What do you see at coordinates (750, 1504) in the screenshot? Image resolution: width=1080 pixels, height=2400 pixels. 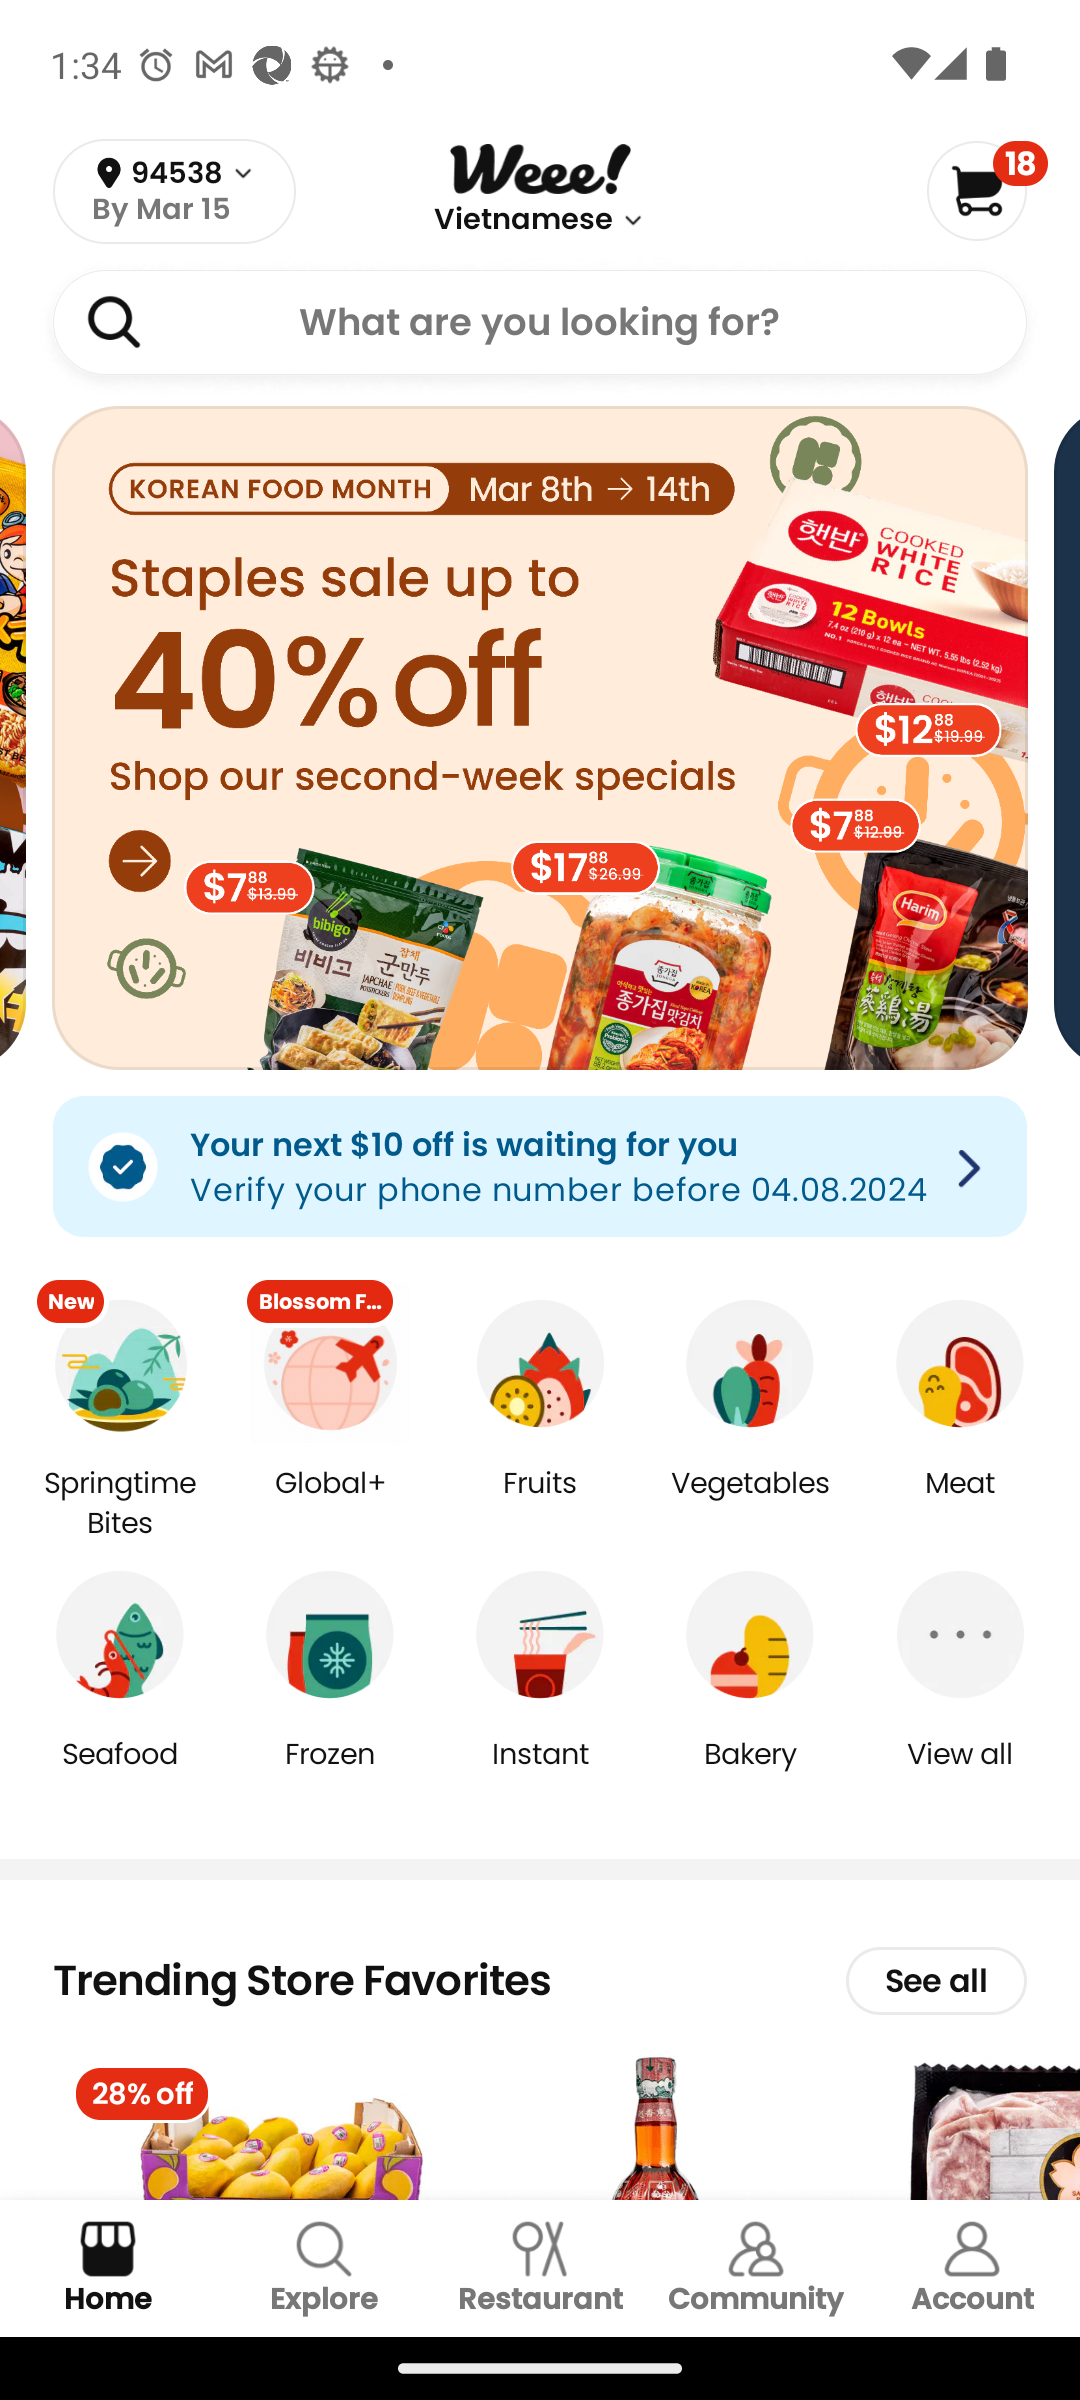 I see `Vegetables` at bounding box center [750, 1504].